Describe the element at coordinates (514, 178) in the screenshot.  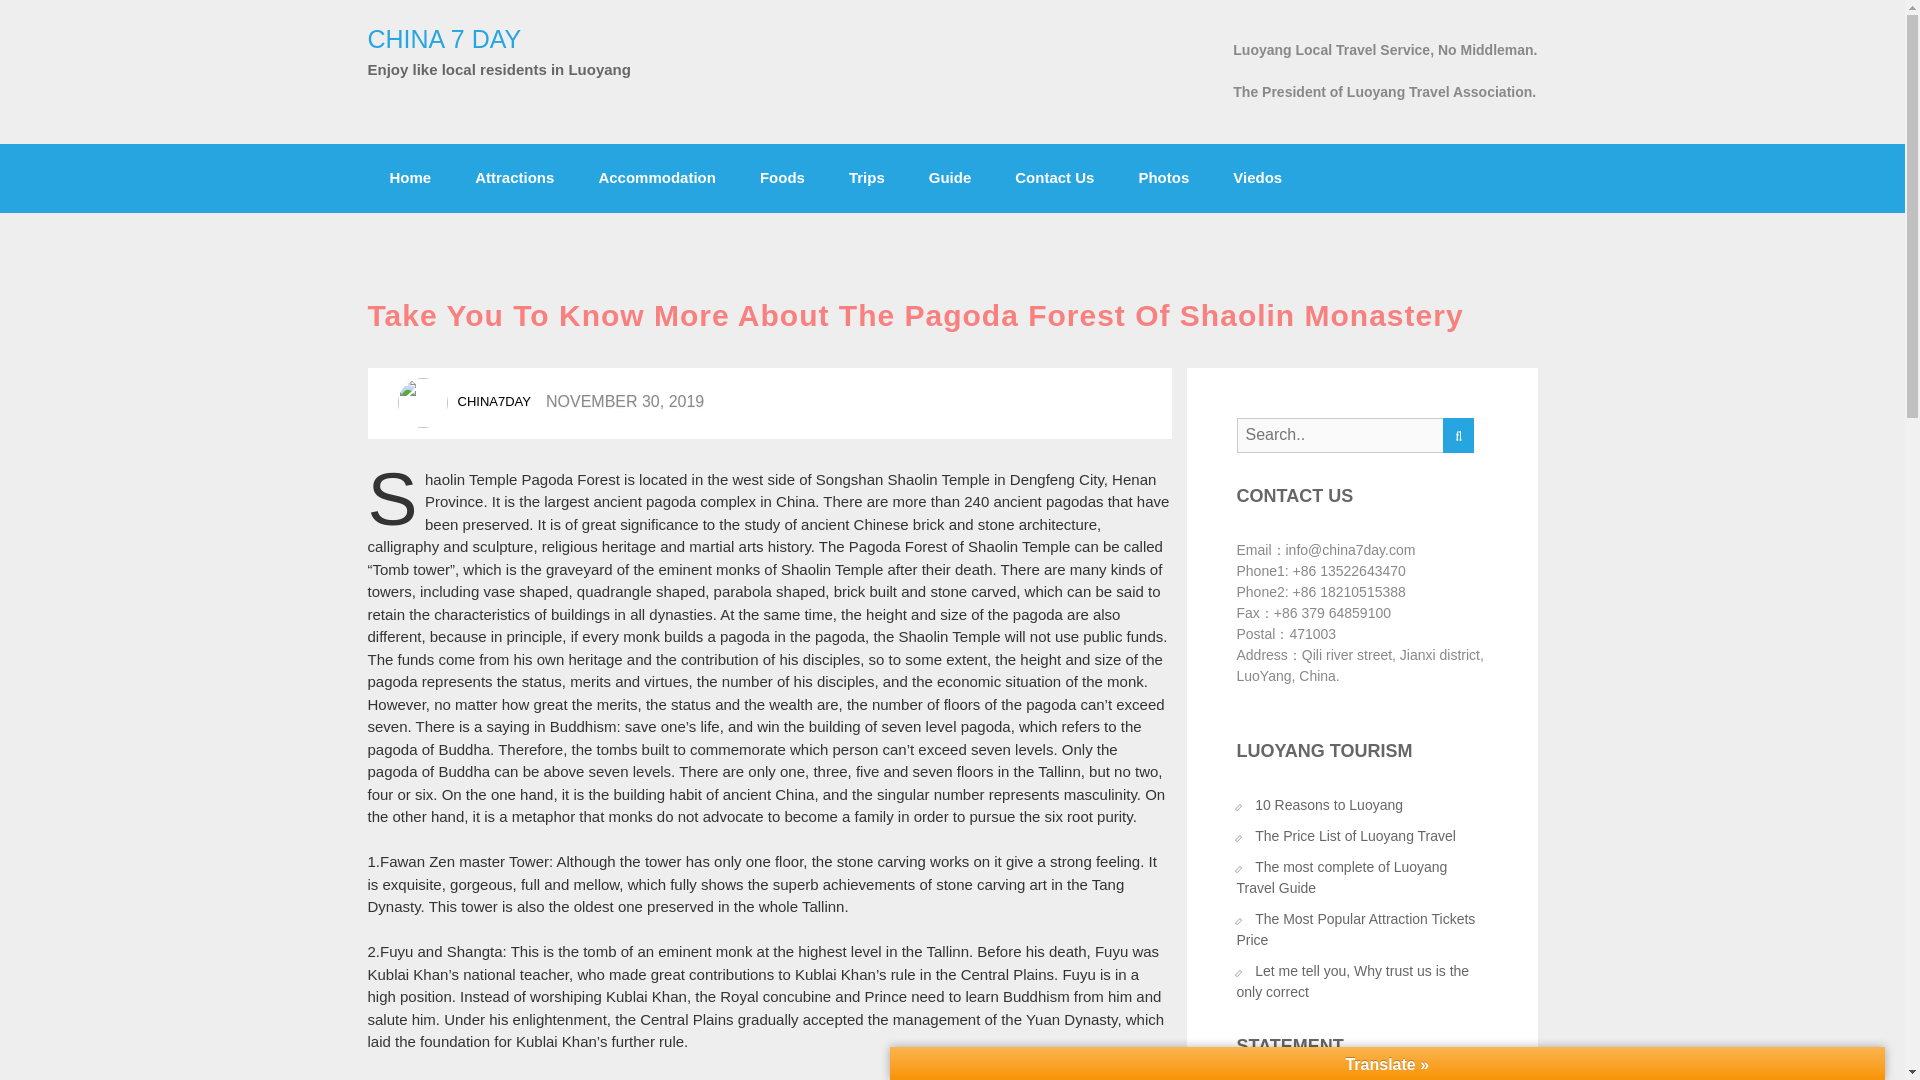
I see `Attractions` at that location.